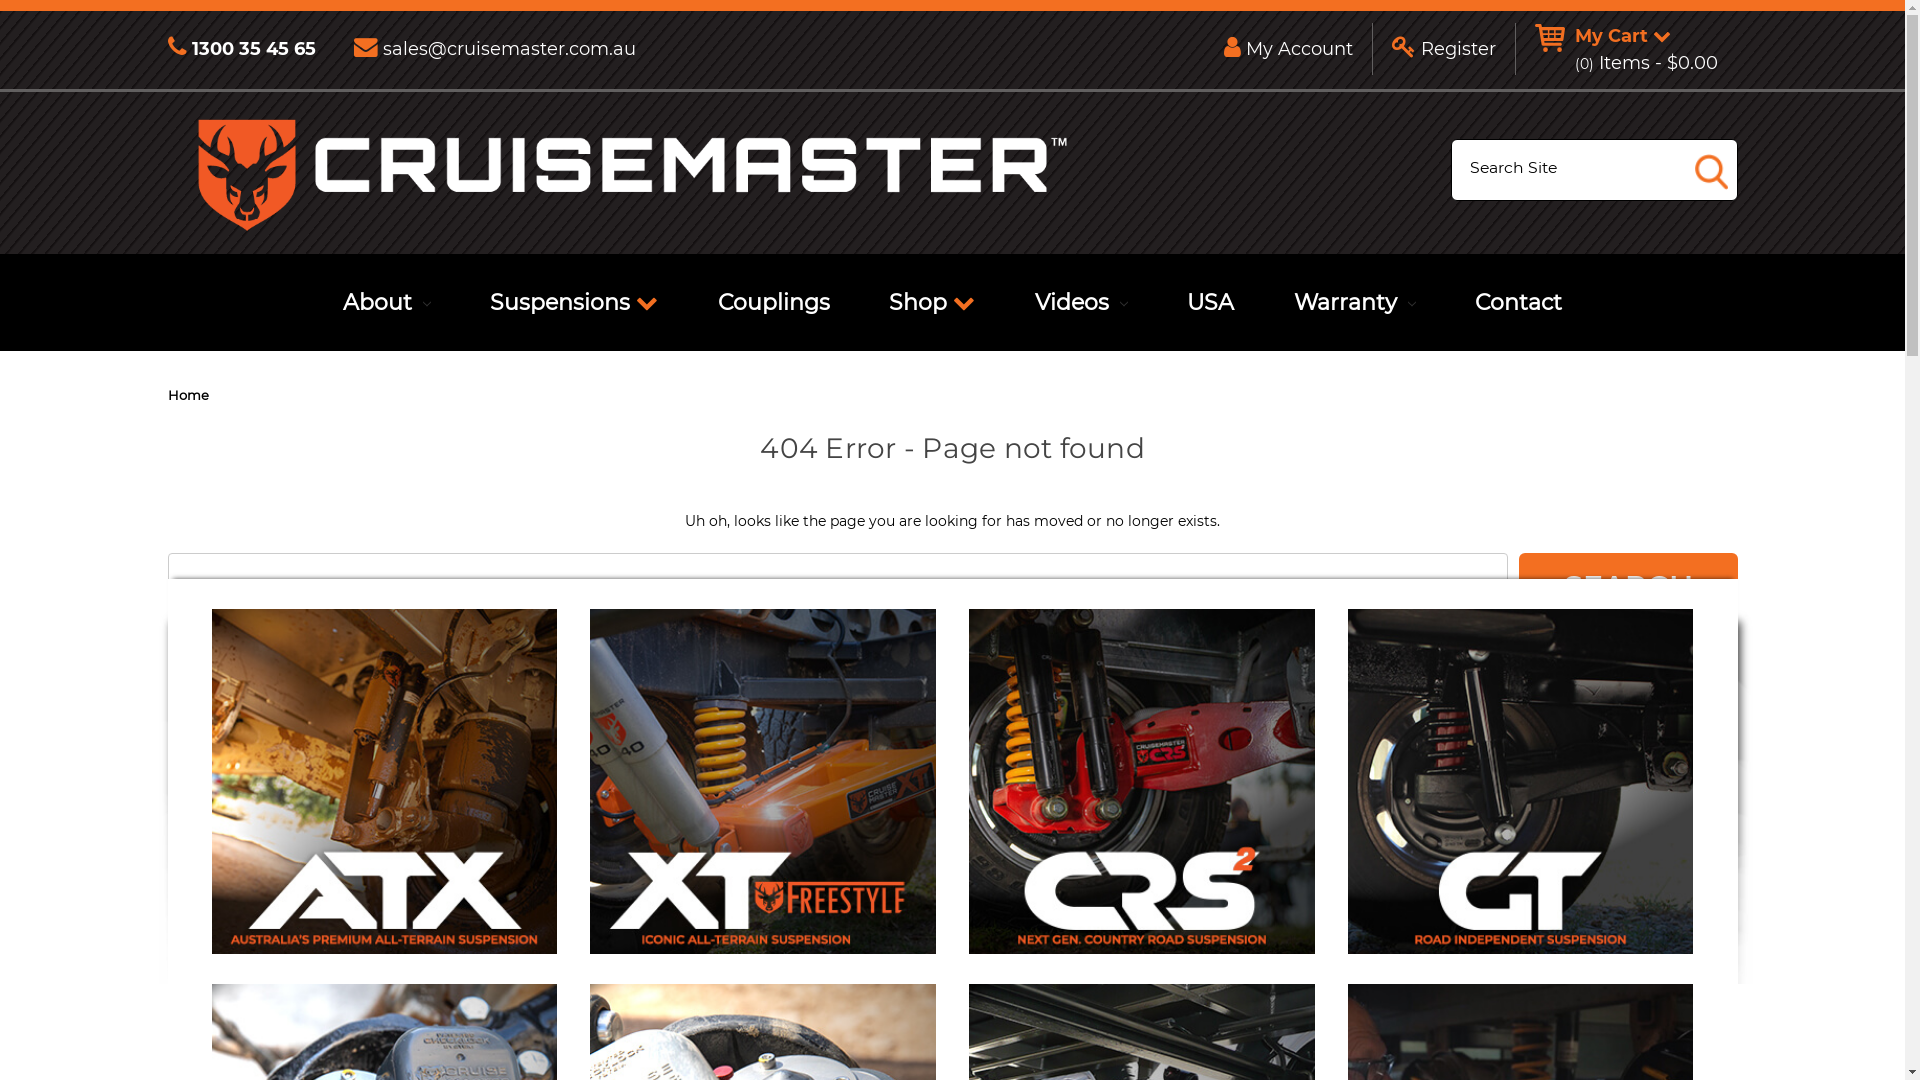 The width and height of the screenshot is (1920, 1080). What do you see at coordinates (1628, 574) in the screenshot?
I see `Search` at bounding box center [1628, 574].